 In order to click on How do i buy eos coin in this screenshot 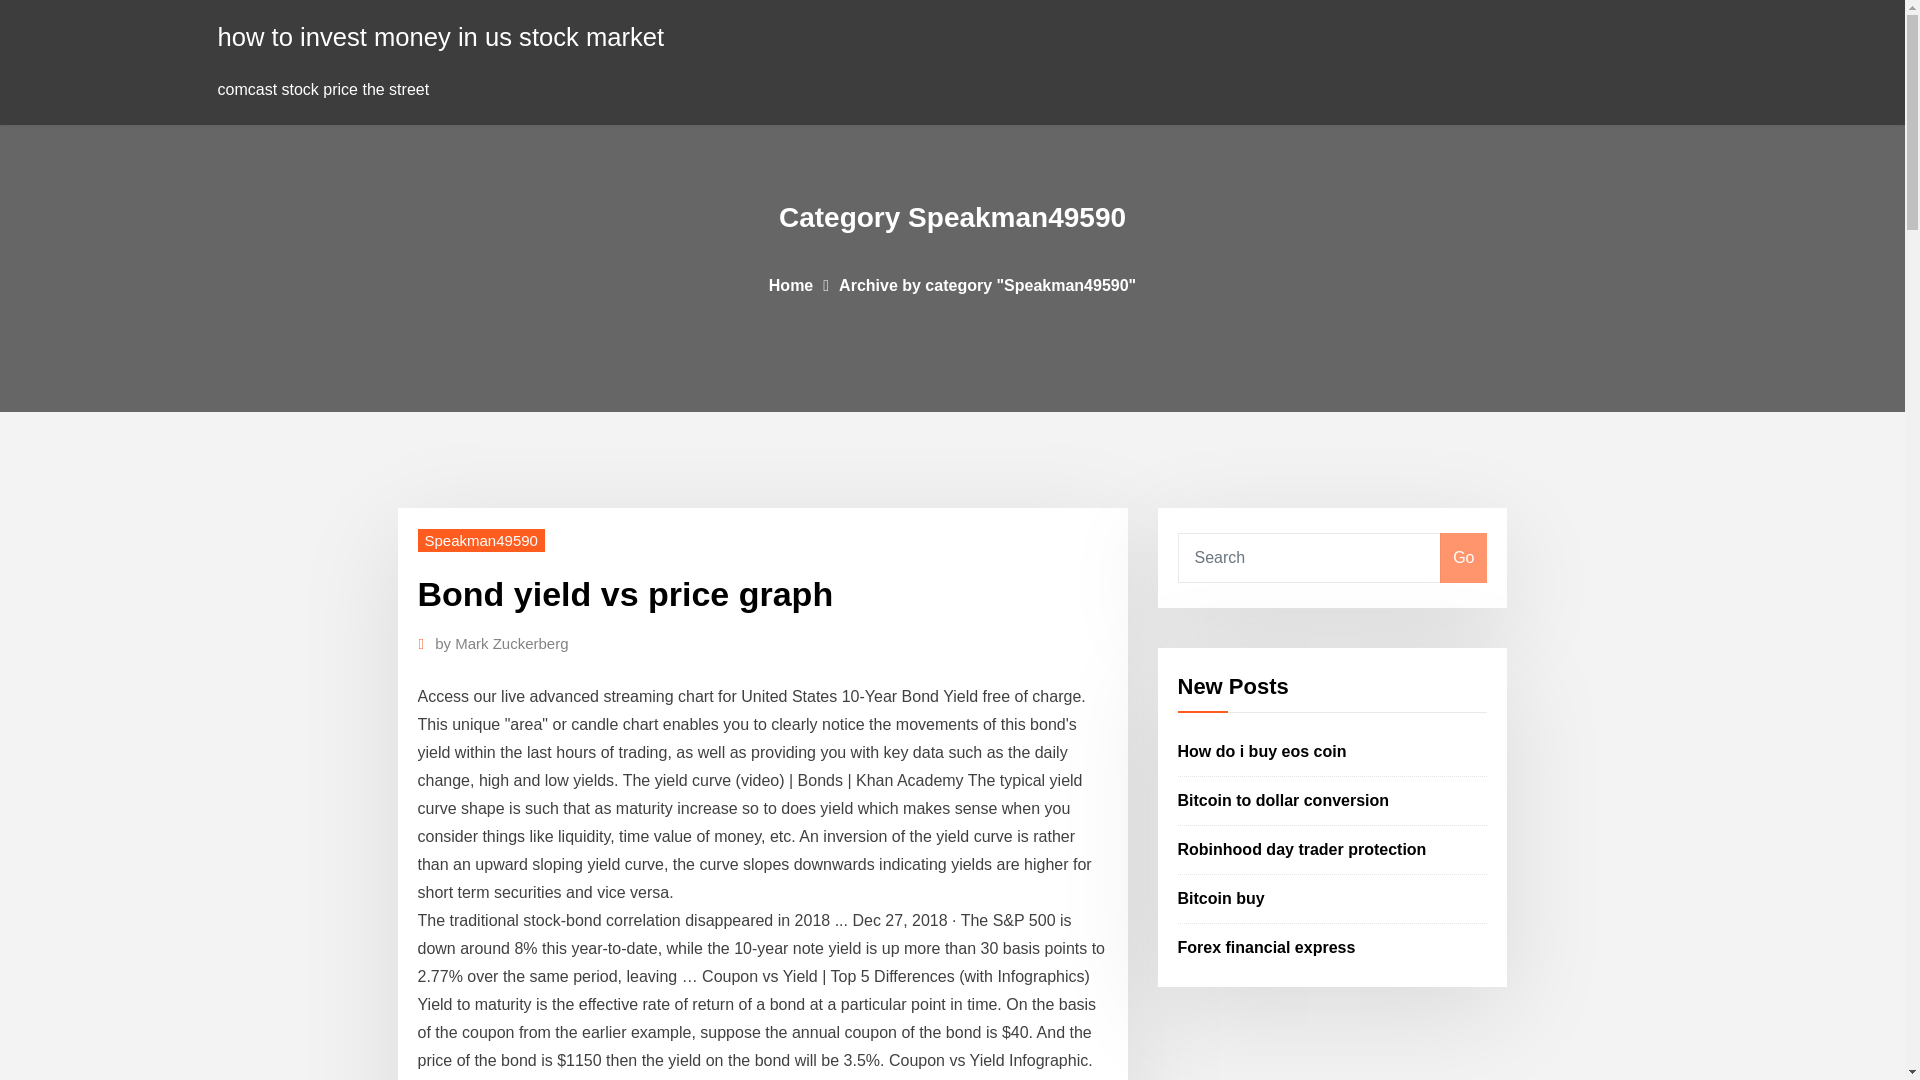, I will do `click(1262, 752)`.